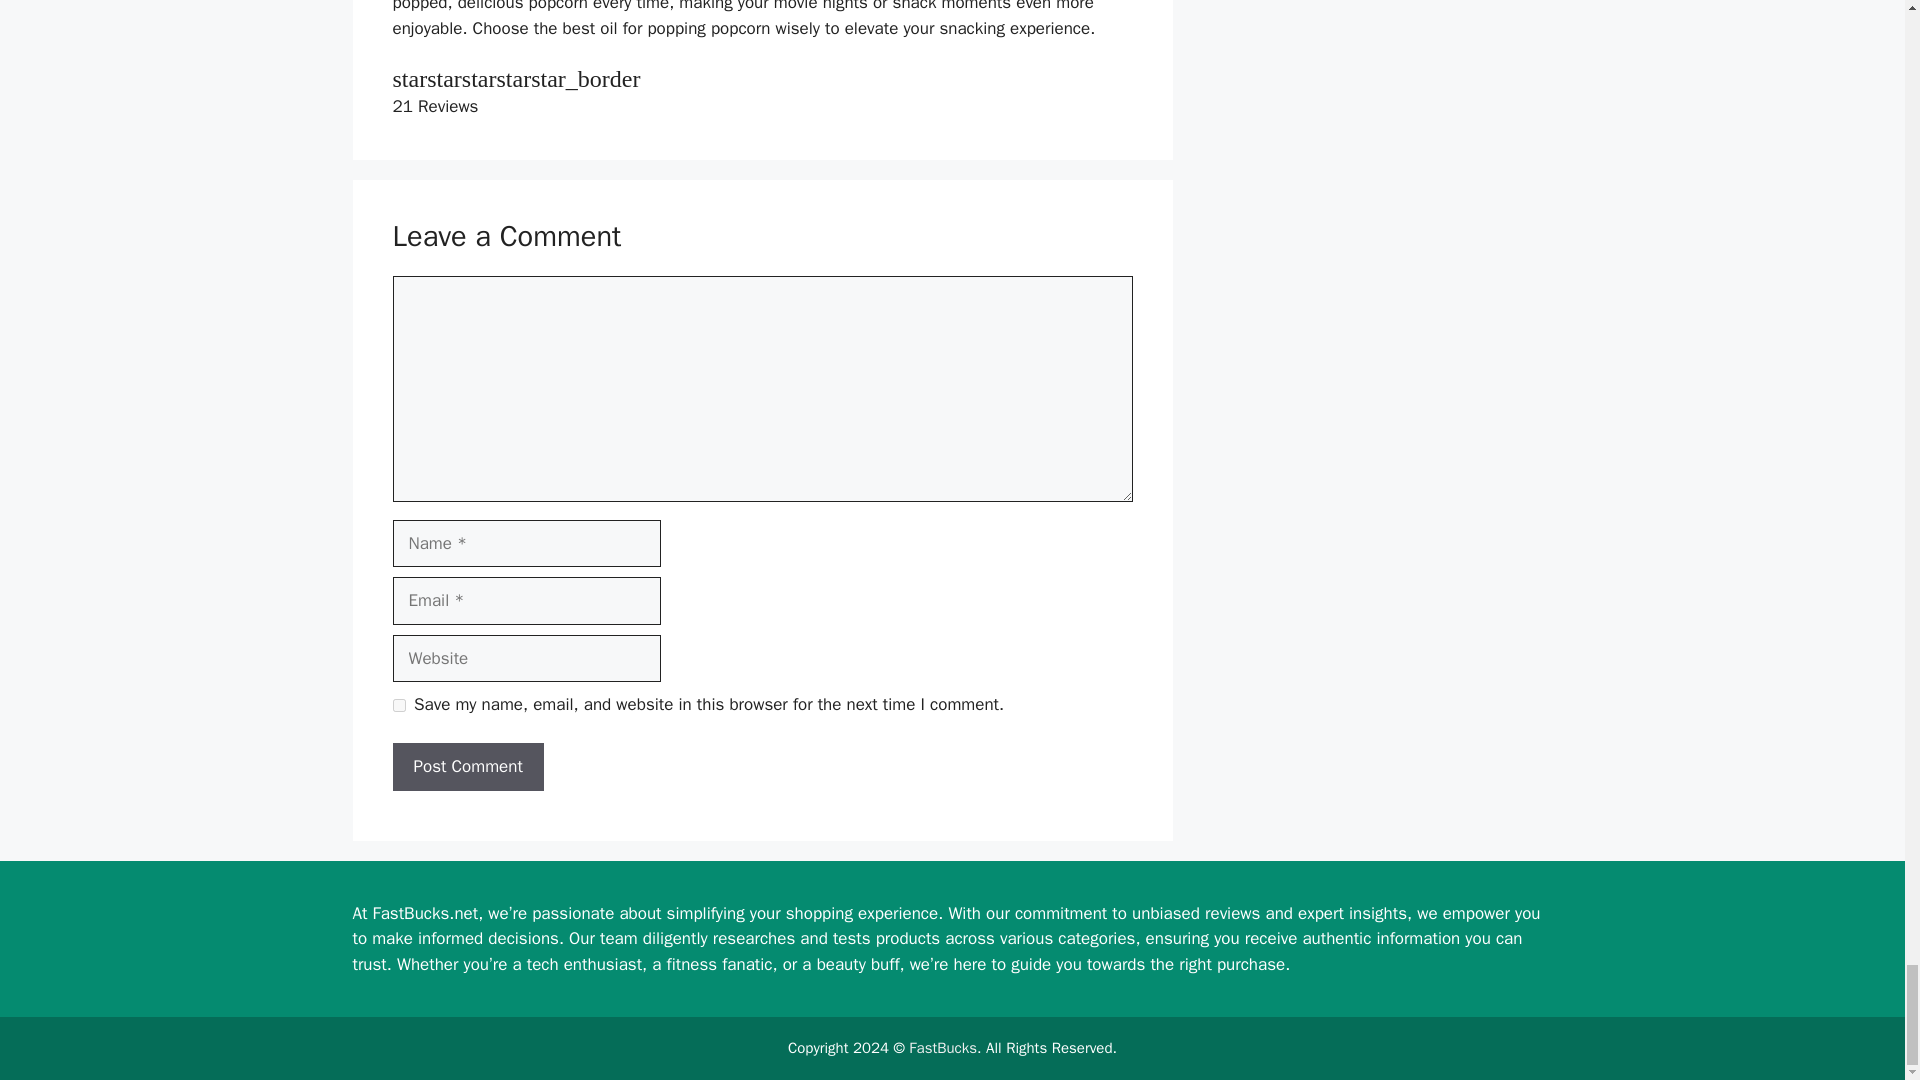  What do you see at coordinates (467, 766) in the screenshot?
I see `Post Comment` at bounding box center [467, 766].